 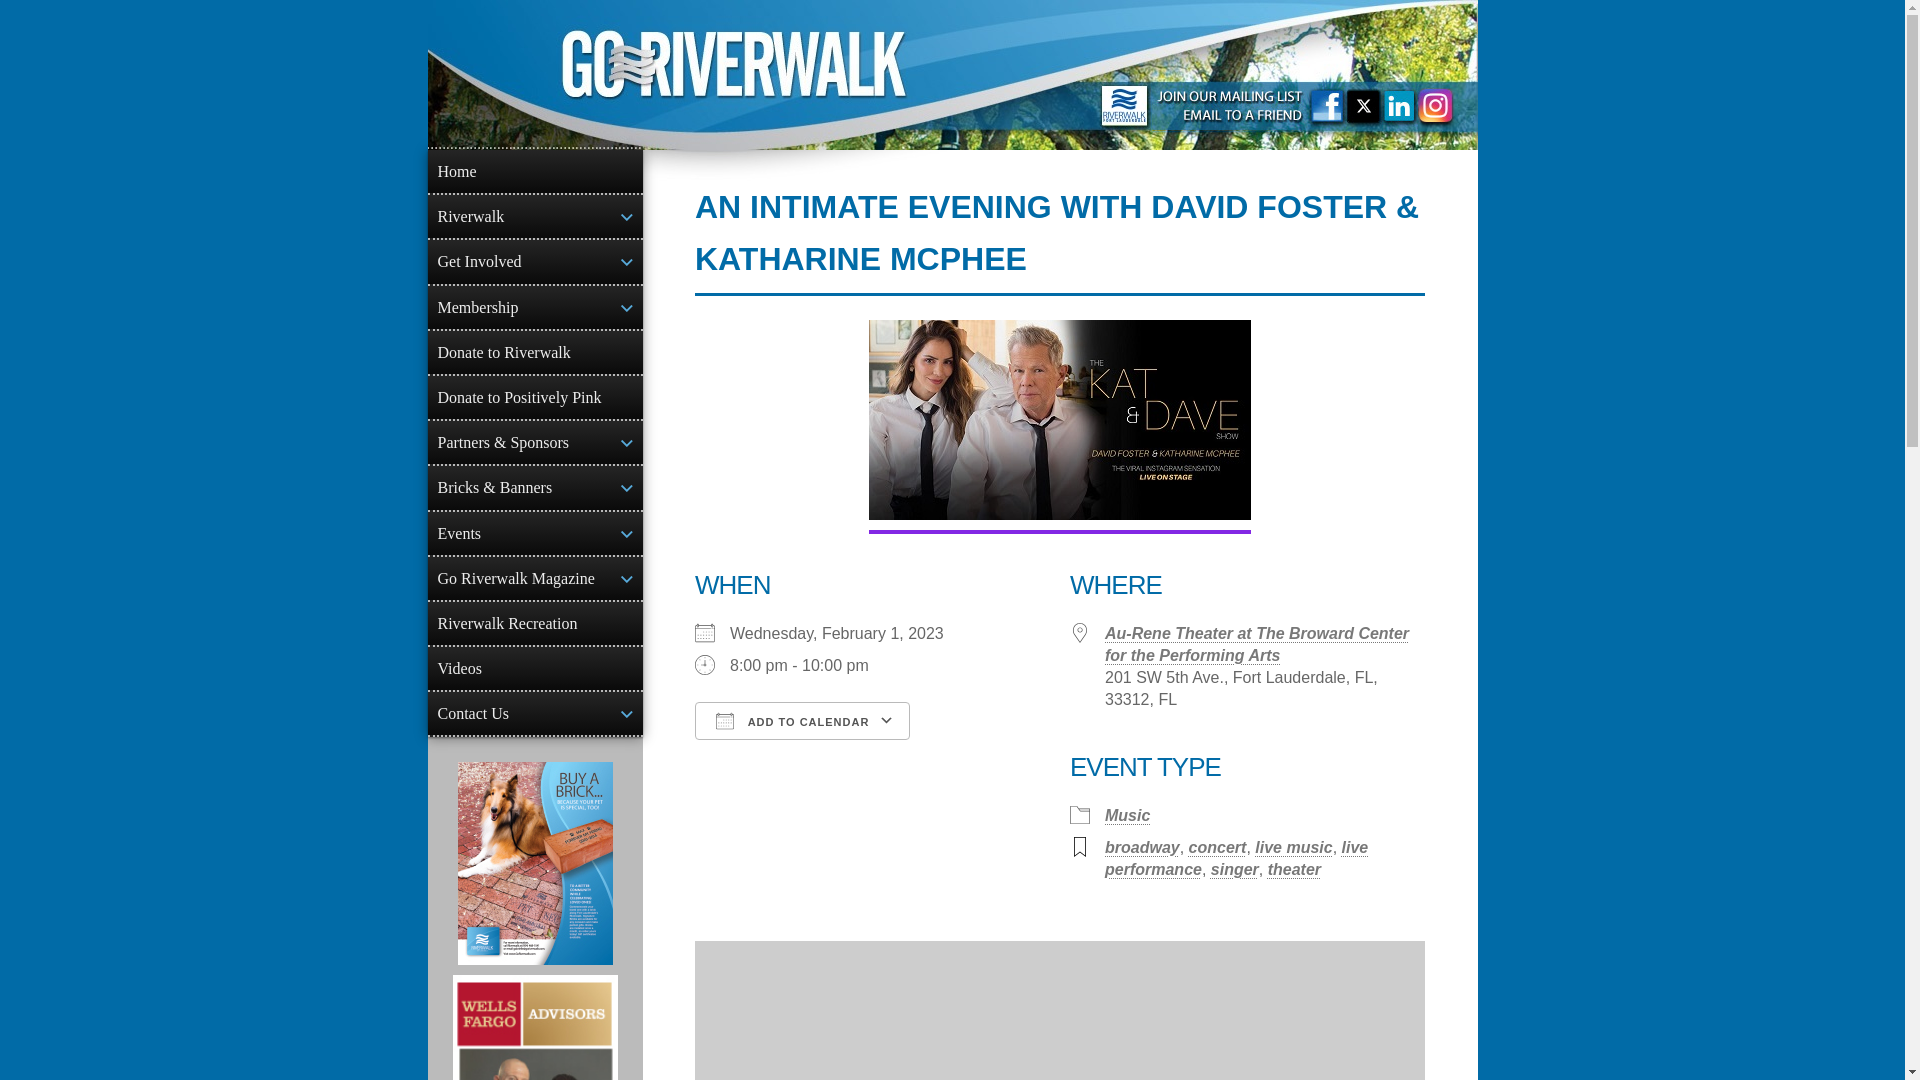 What do you see at coordinates (1236, 858) in the screenshot?
I see `live performance` at bounding box center [1236, 858].